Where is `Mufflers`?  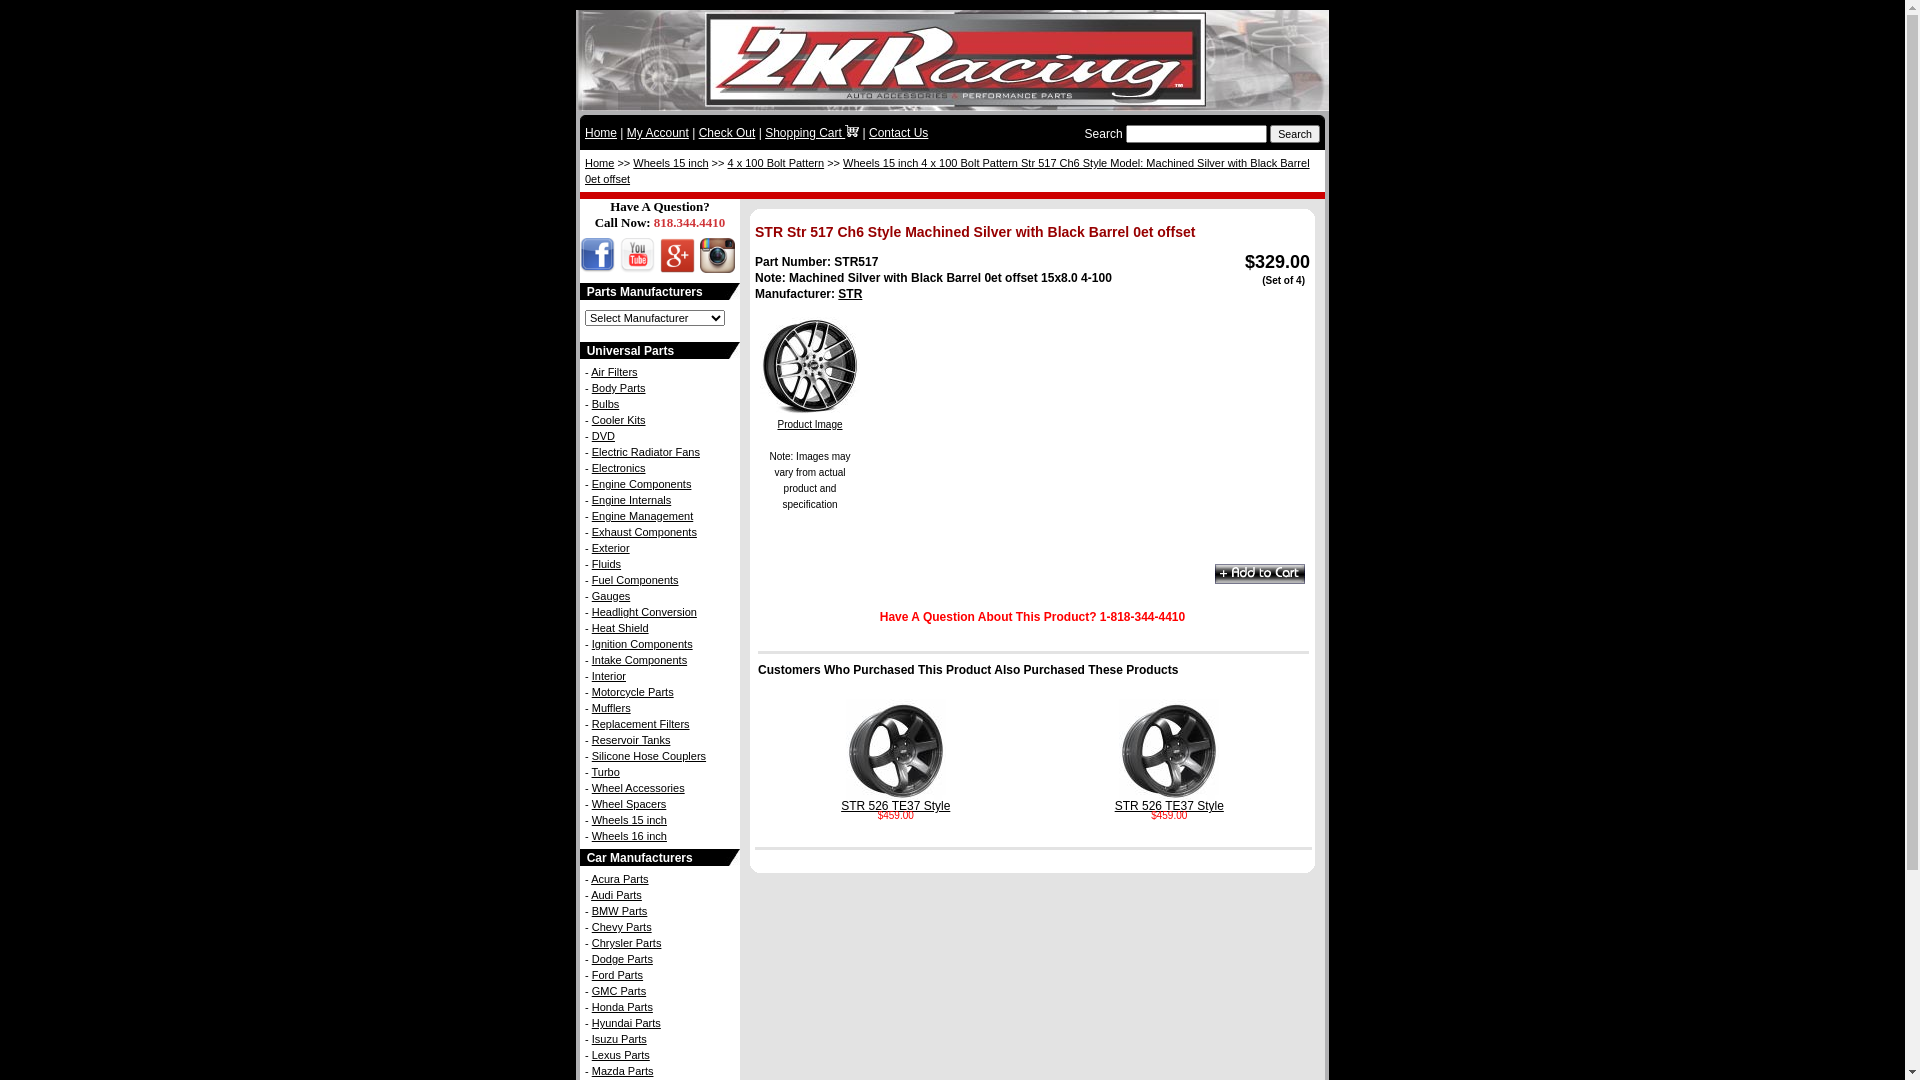 Mufflers is located at coordinates (612, 708).